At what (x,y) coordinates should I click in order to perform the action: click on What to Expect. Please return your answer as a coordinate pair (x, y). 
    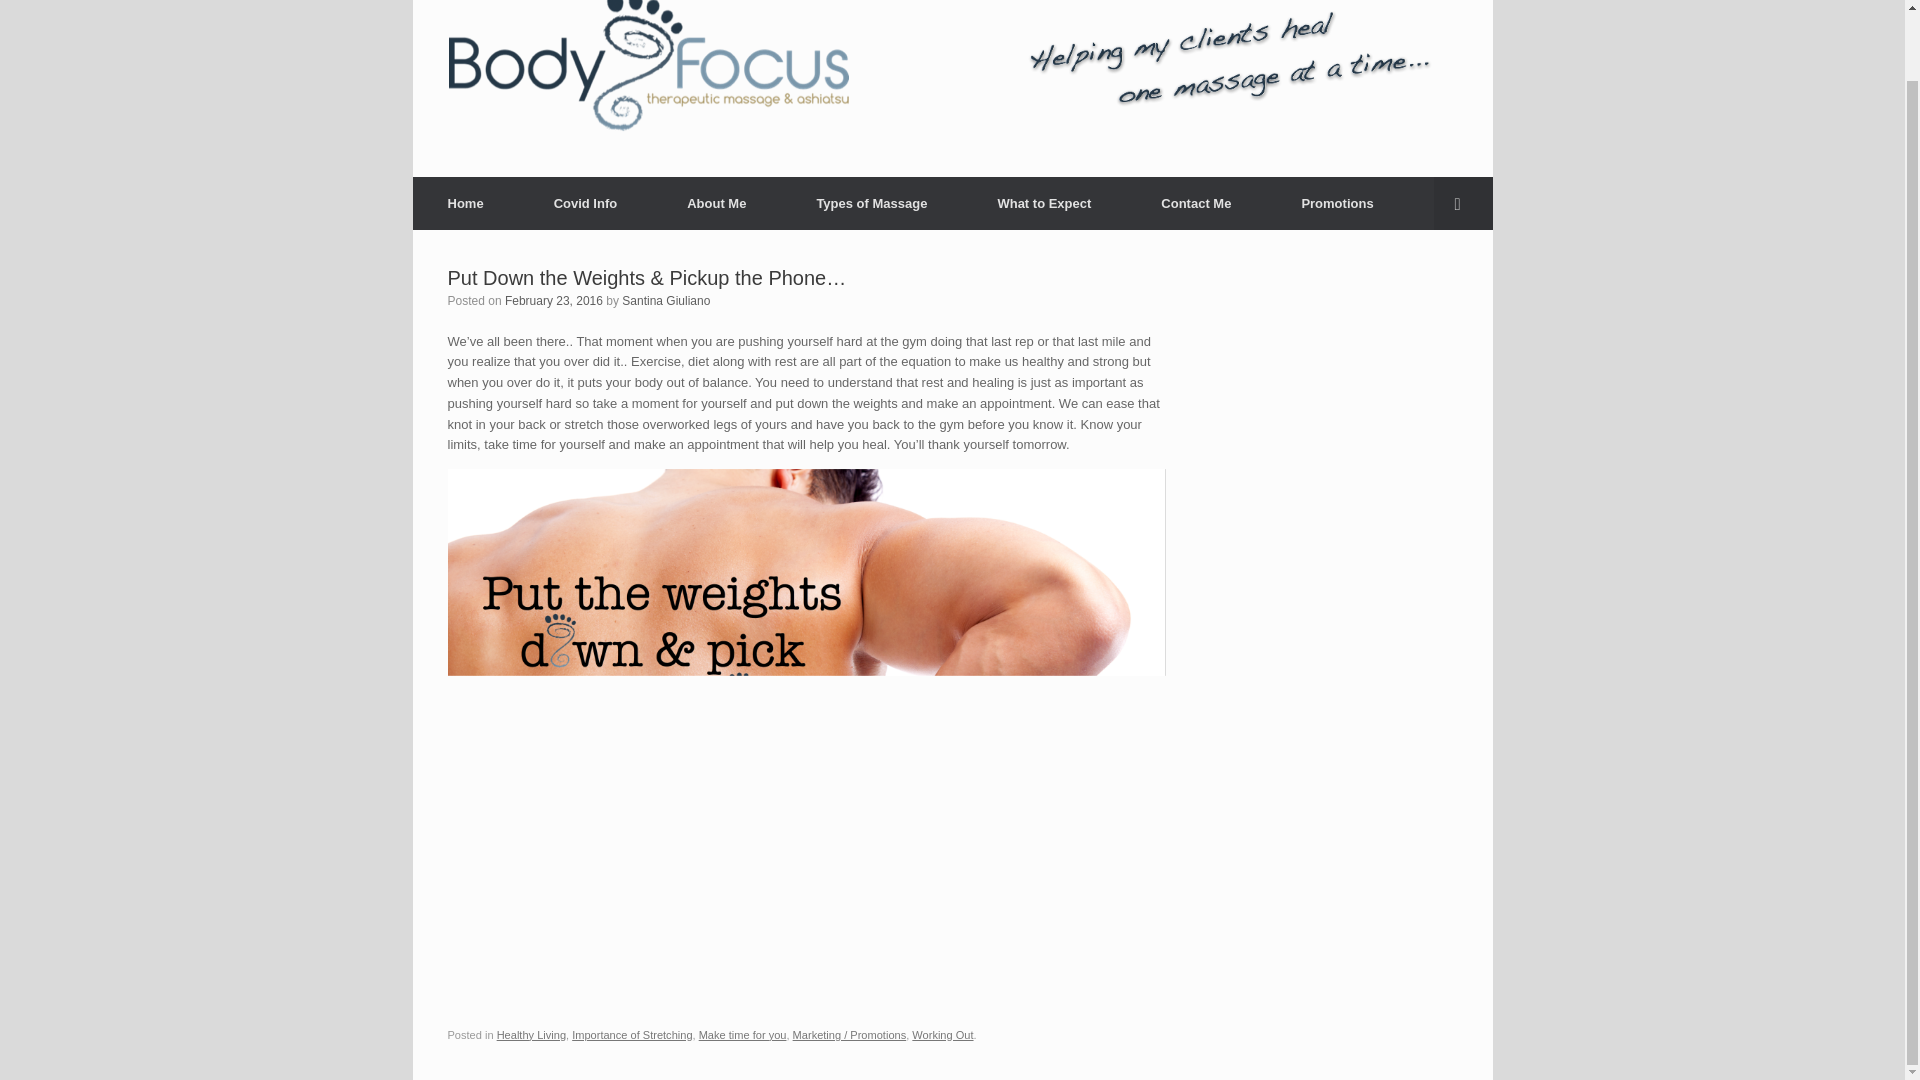
    Looking at the image, I should click on (1043, 204).